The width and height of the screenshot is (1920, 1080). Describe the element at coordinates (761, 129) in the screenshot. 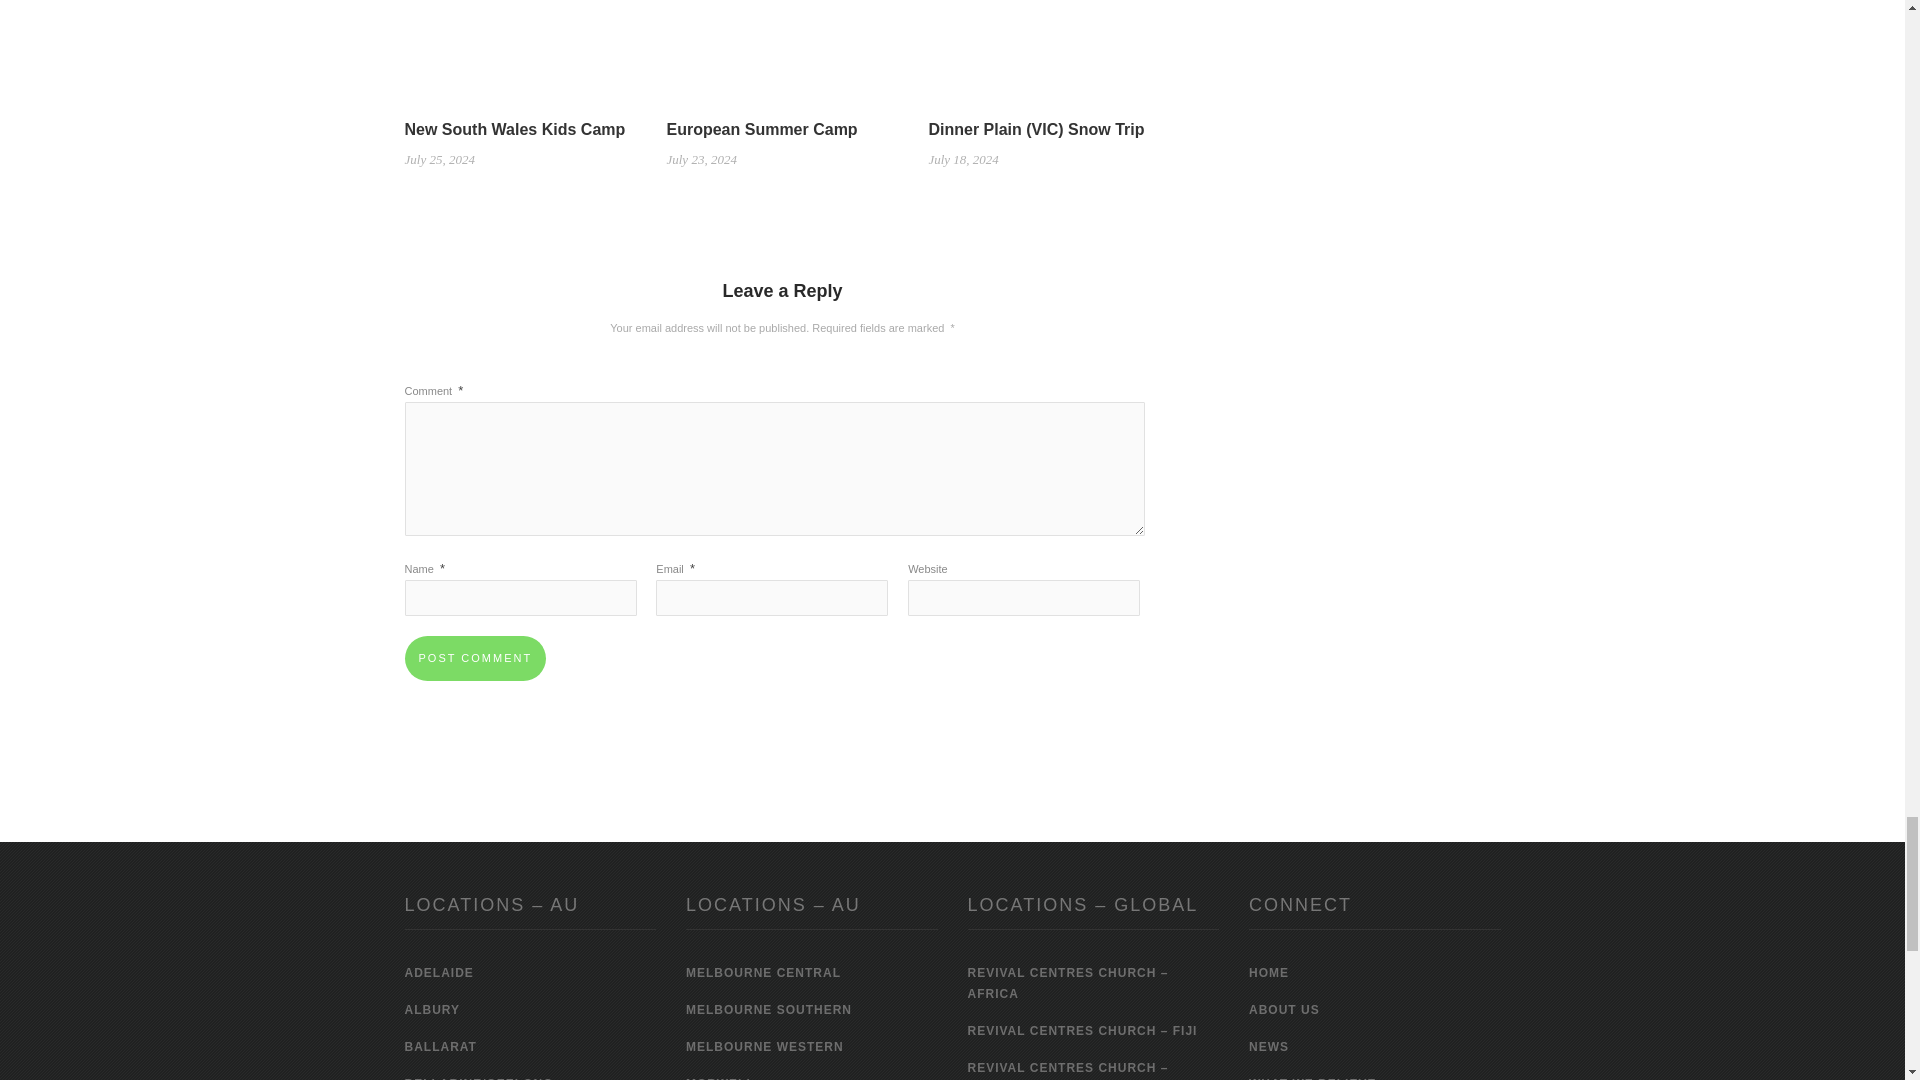

I see `European Summer Camp` at that location.